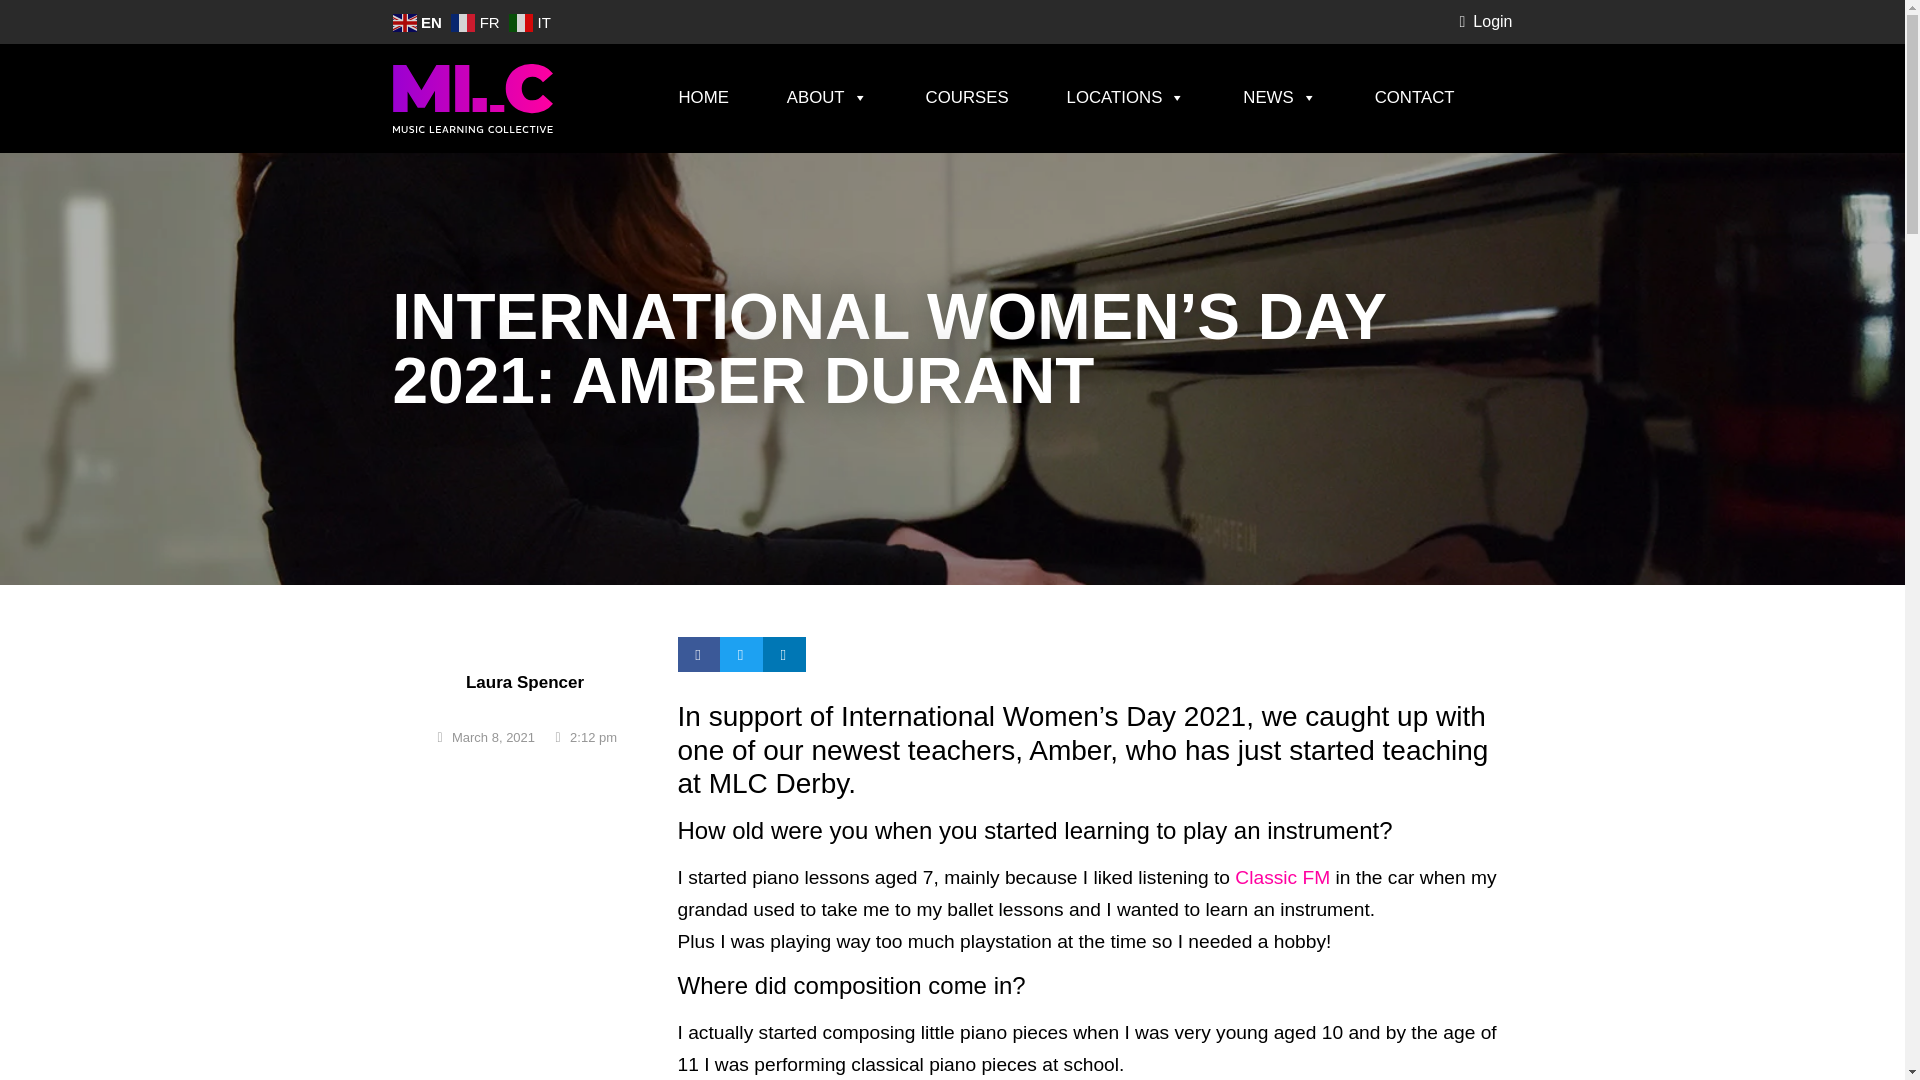 The height and width of the screenshot is (1080, 1920). I want to click on HOME, so click(702, 97).